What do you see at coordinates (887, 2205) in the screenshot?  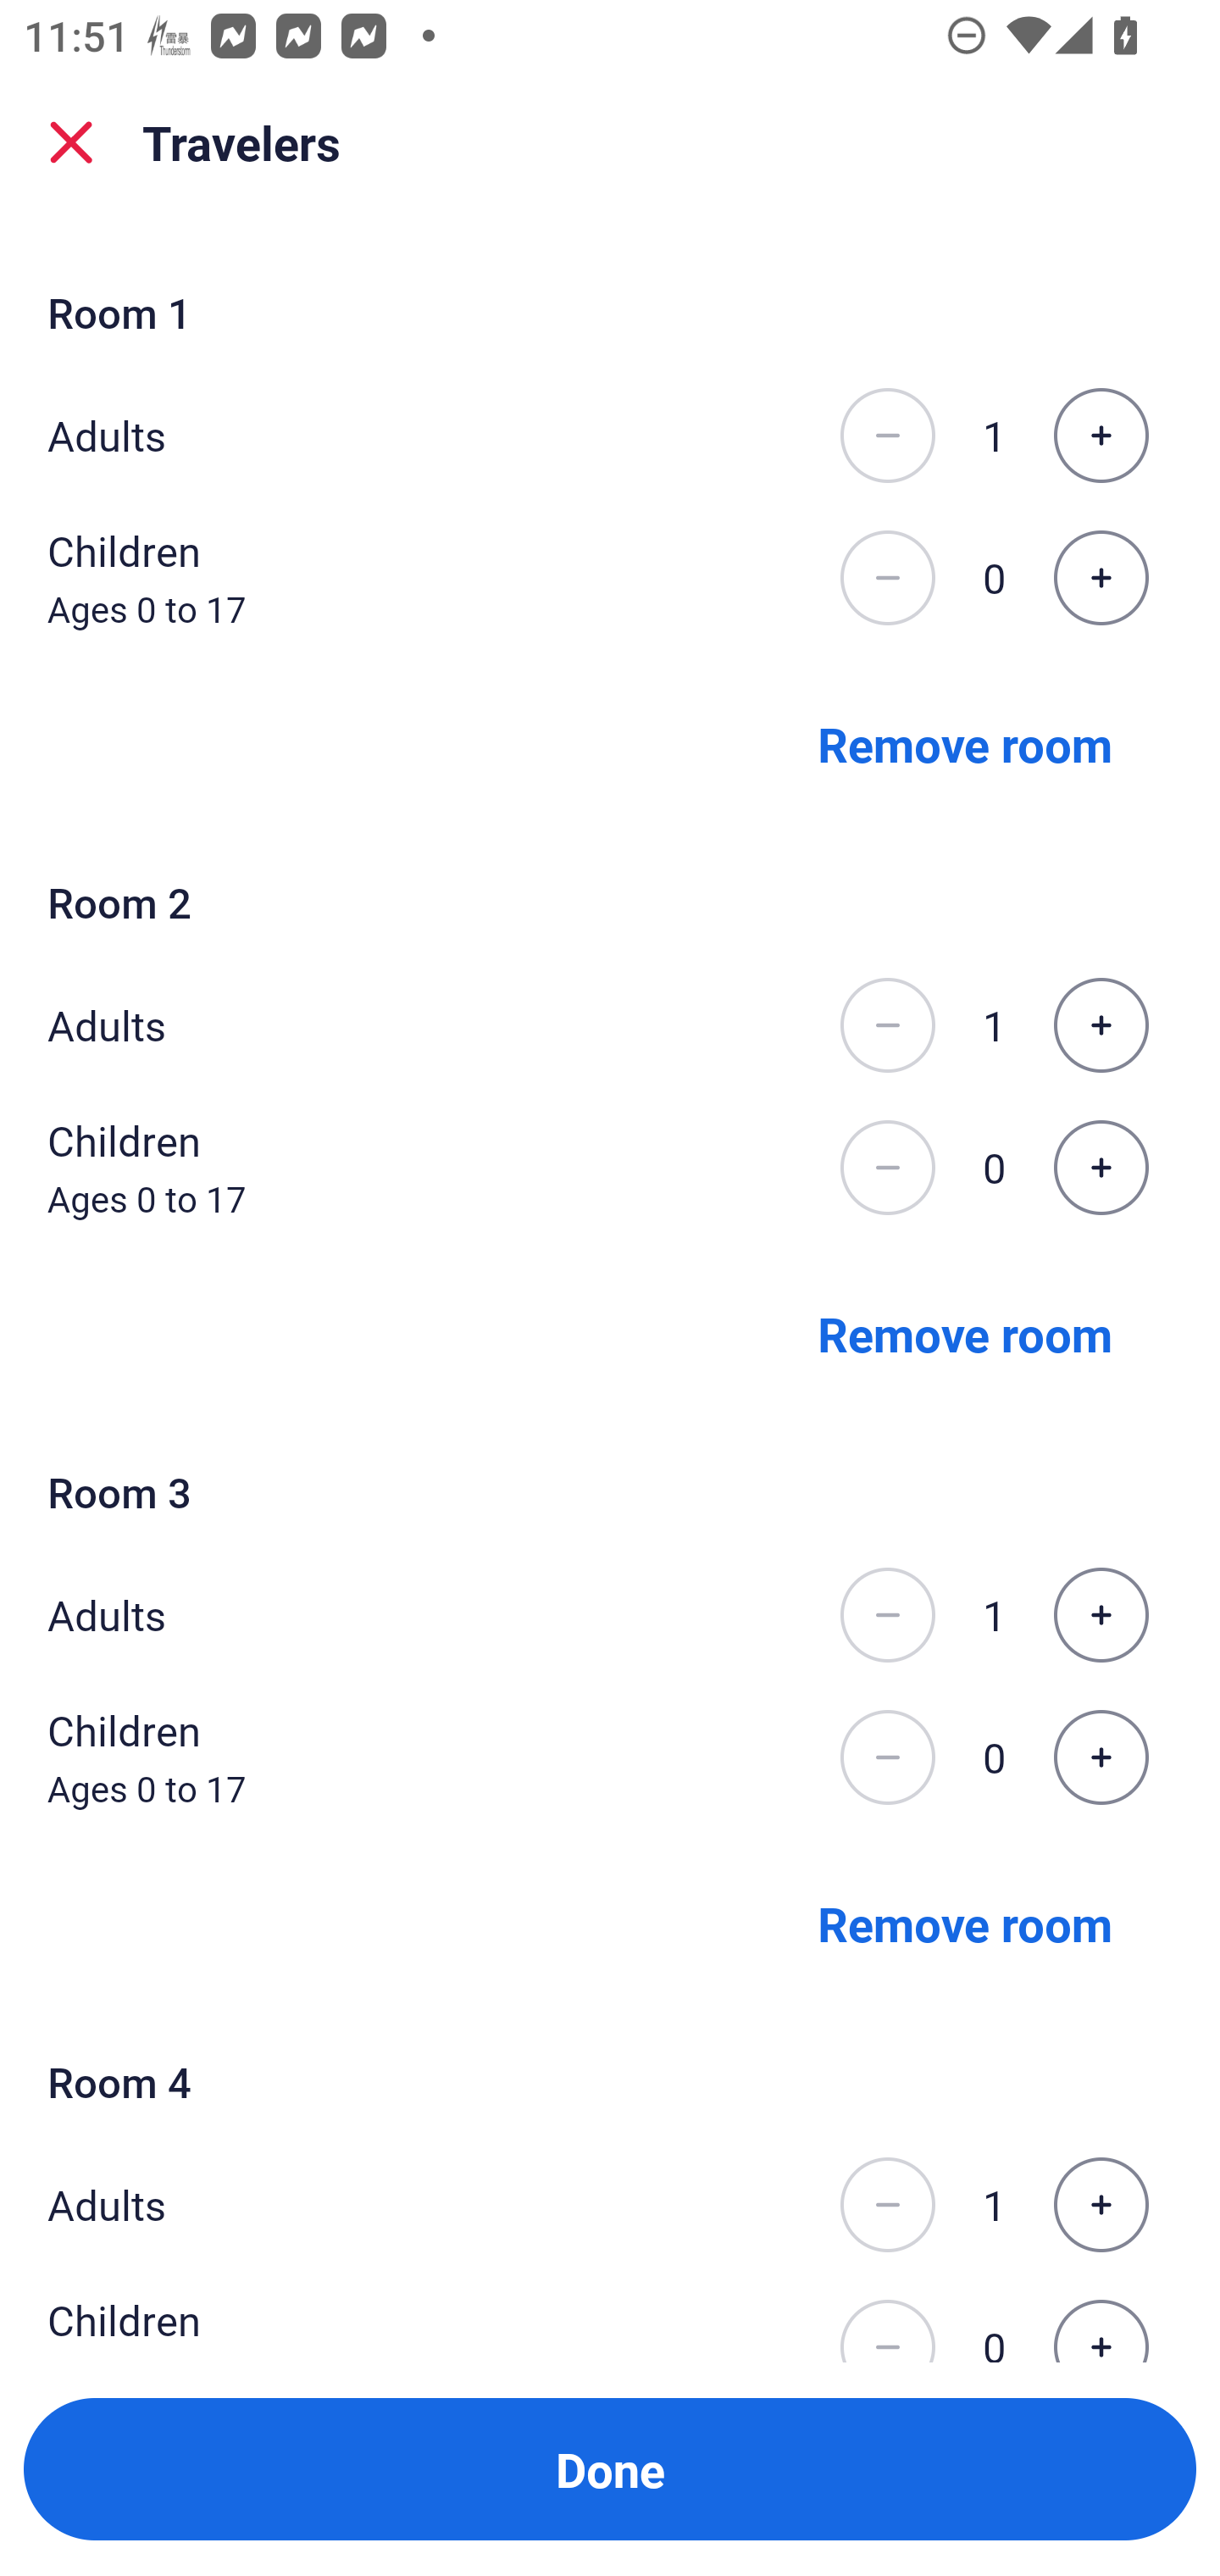 I see `Decrease the number of adults` at bounding box center [887, 2205].